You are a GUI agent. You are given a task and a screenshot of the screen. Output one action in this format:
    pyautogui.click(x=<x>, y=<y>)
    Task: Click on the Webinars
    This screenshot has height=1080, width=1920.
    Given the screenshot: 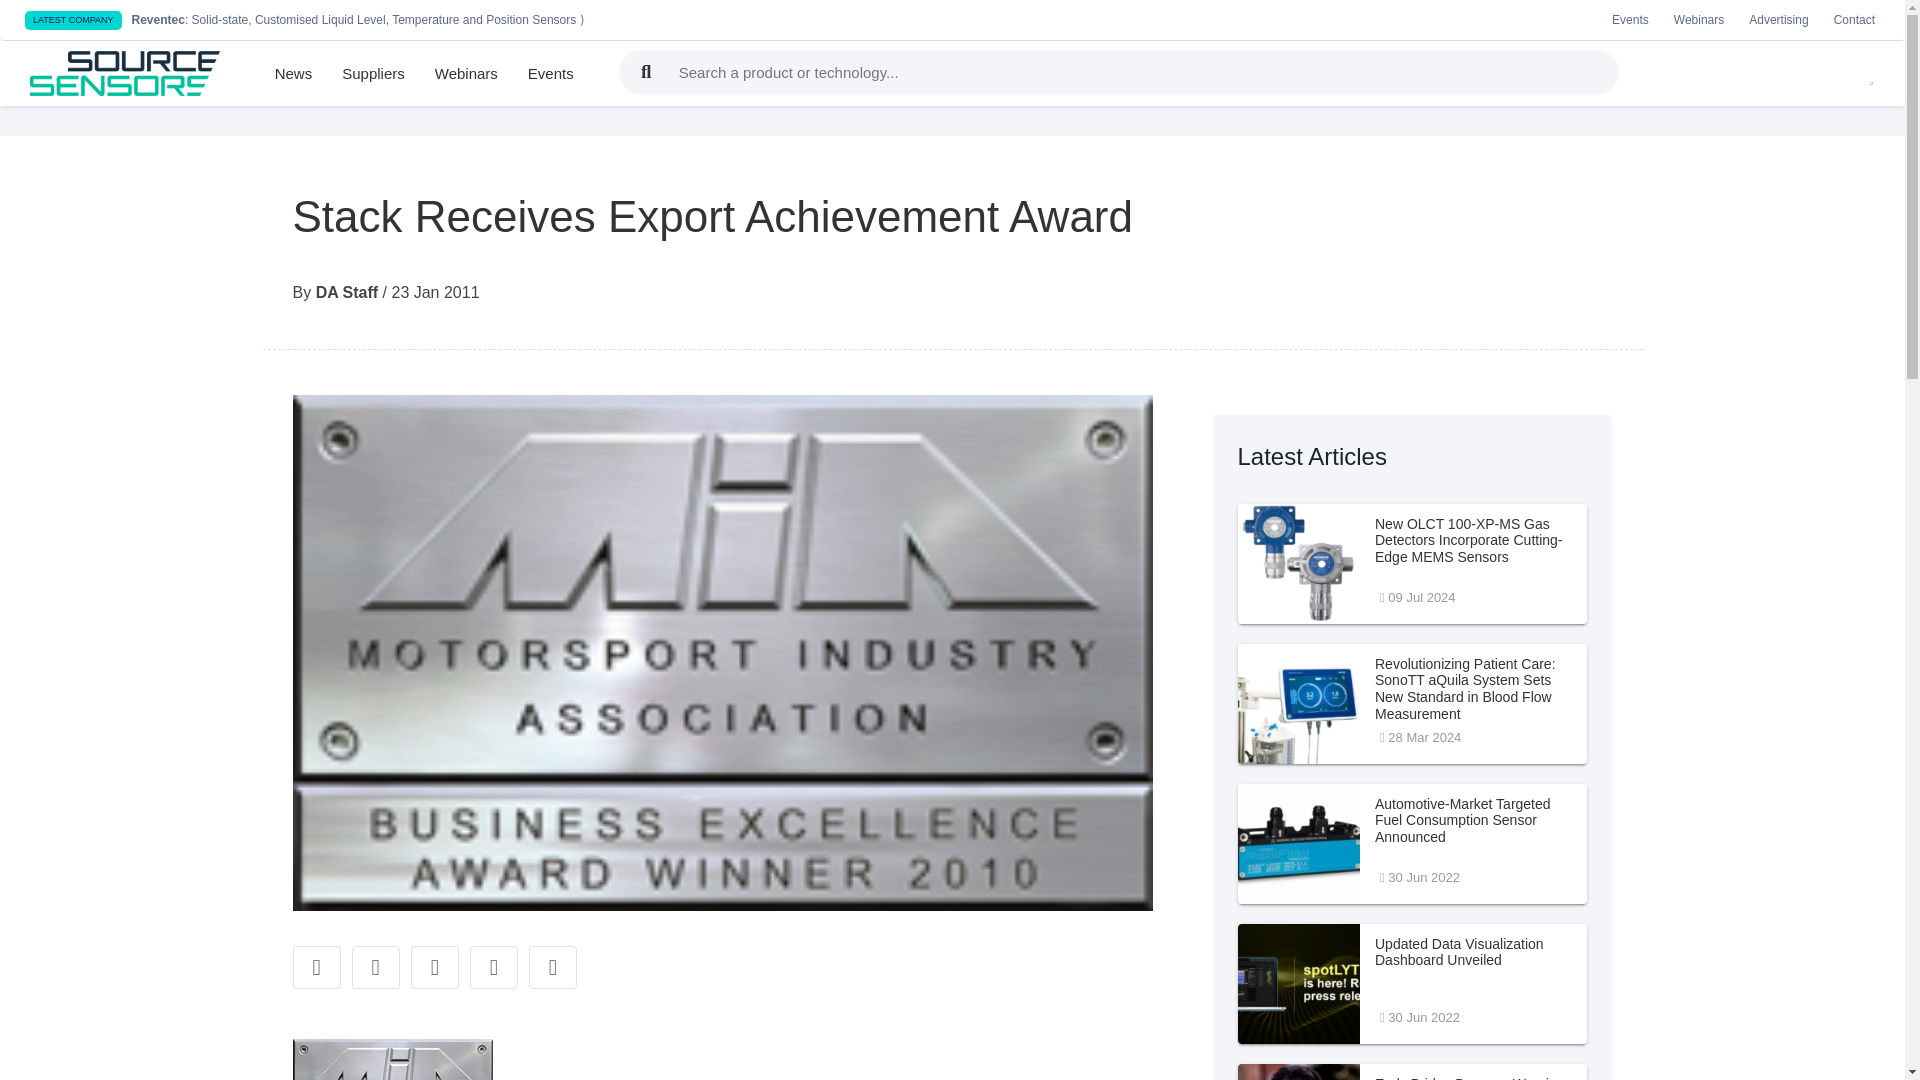 What is the action you would take?
    pyautogui.click(x=466, y=74)
    